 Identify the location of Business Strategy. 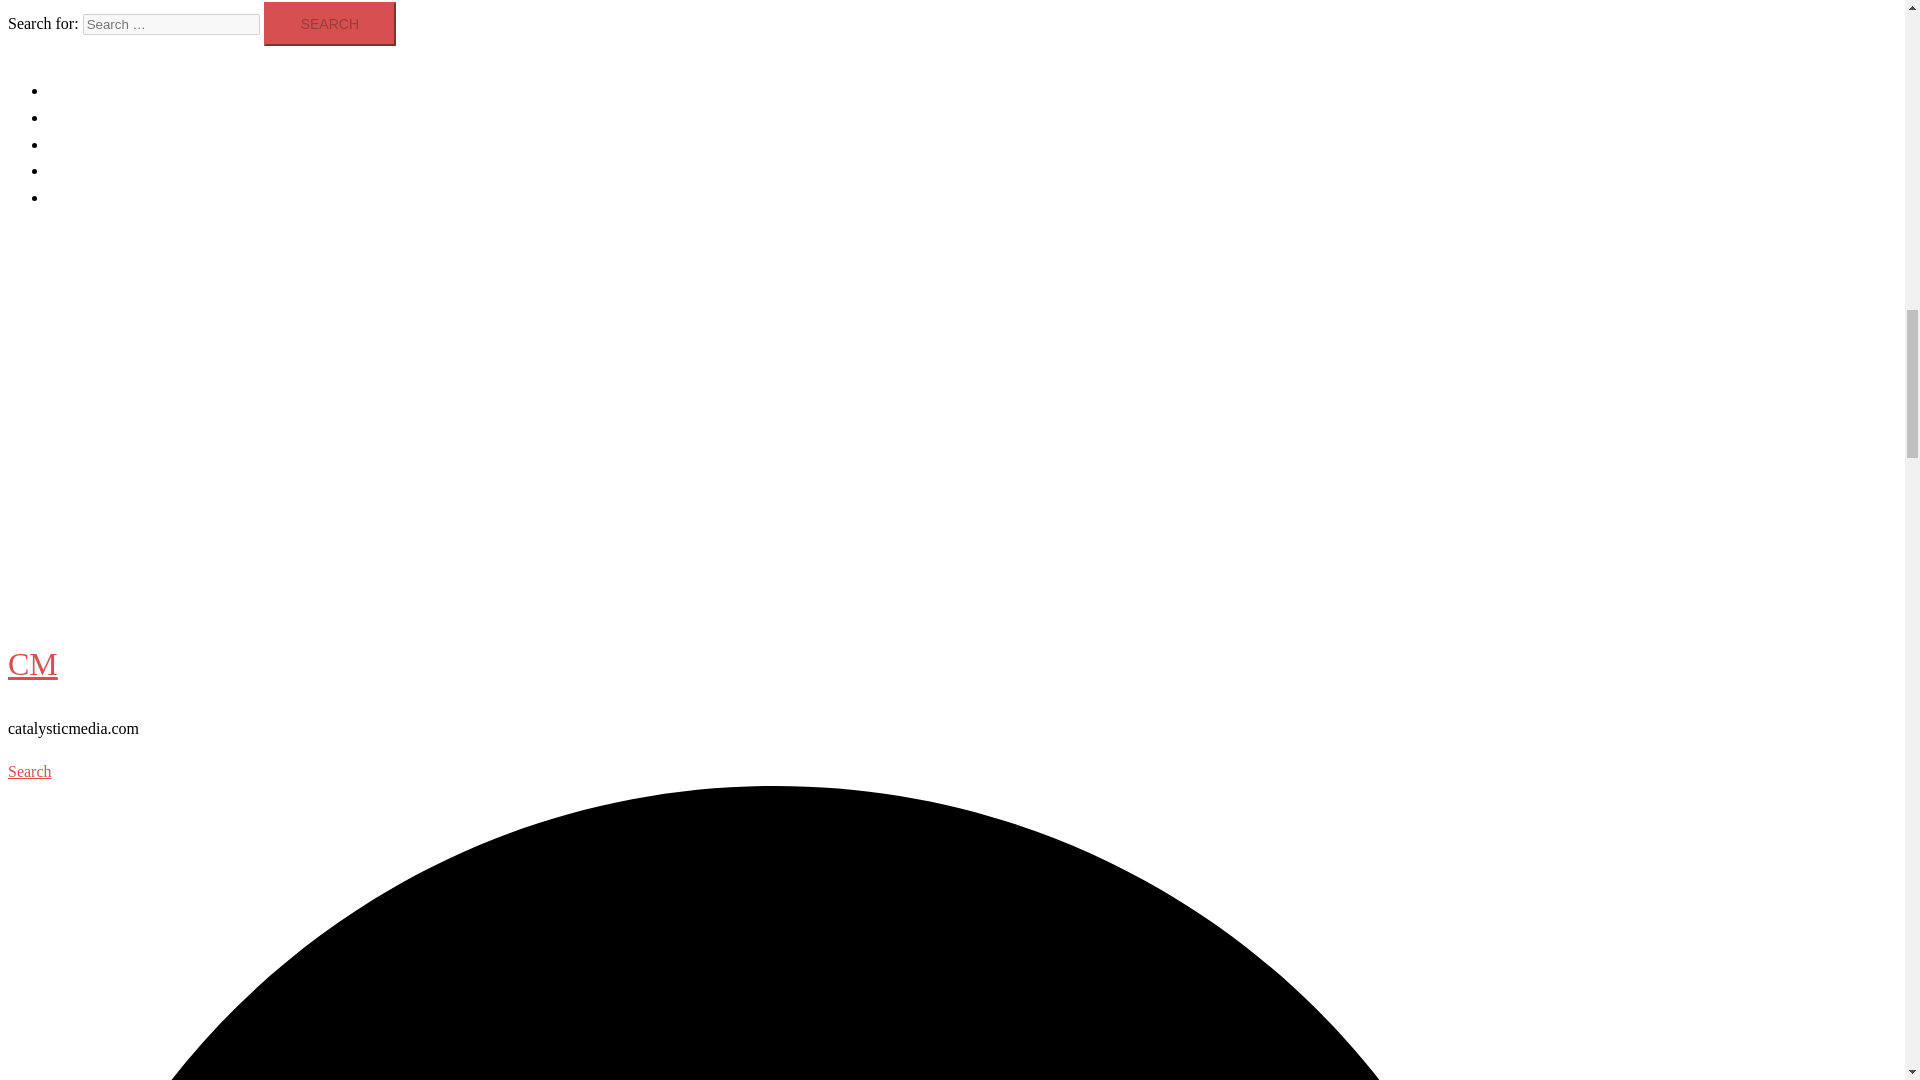
(112, 507).